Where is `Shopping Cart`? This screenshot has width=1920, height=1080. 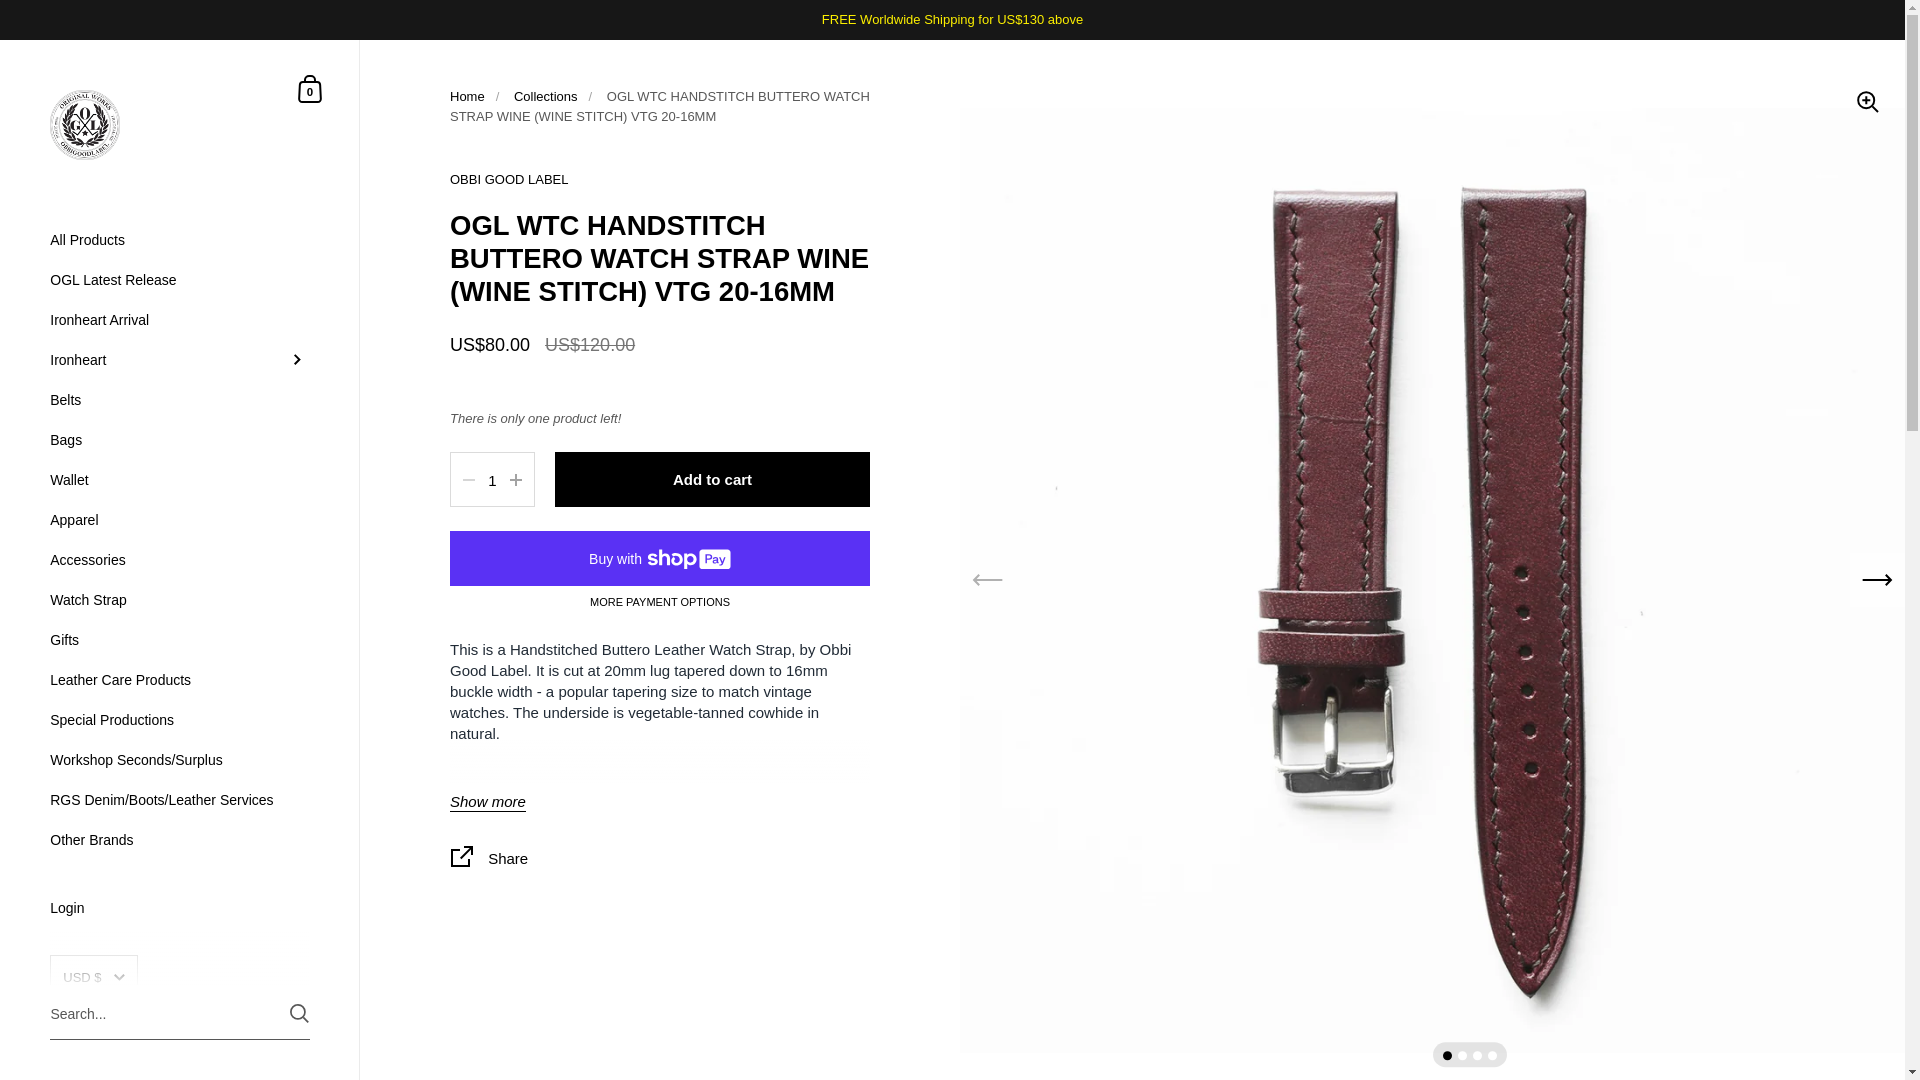
Shopping Cart is located at coordinates (310, 88).